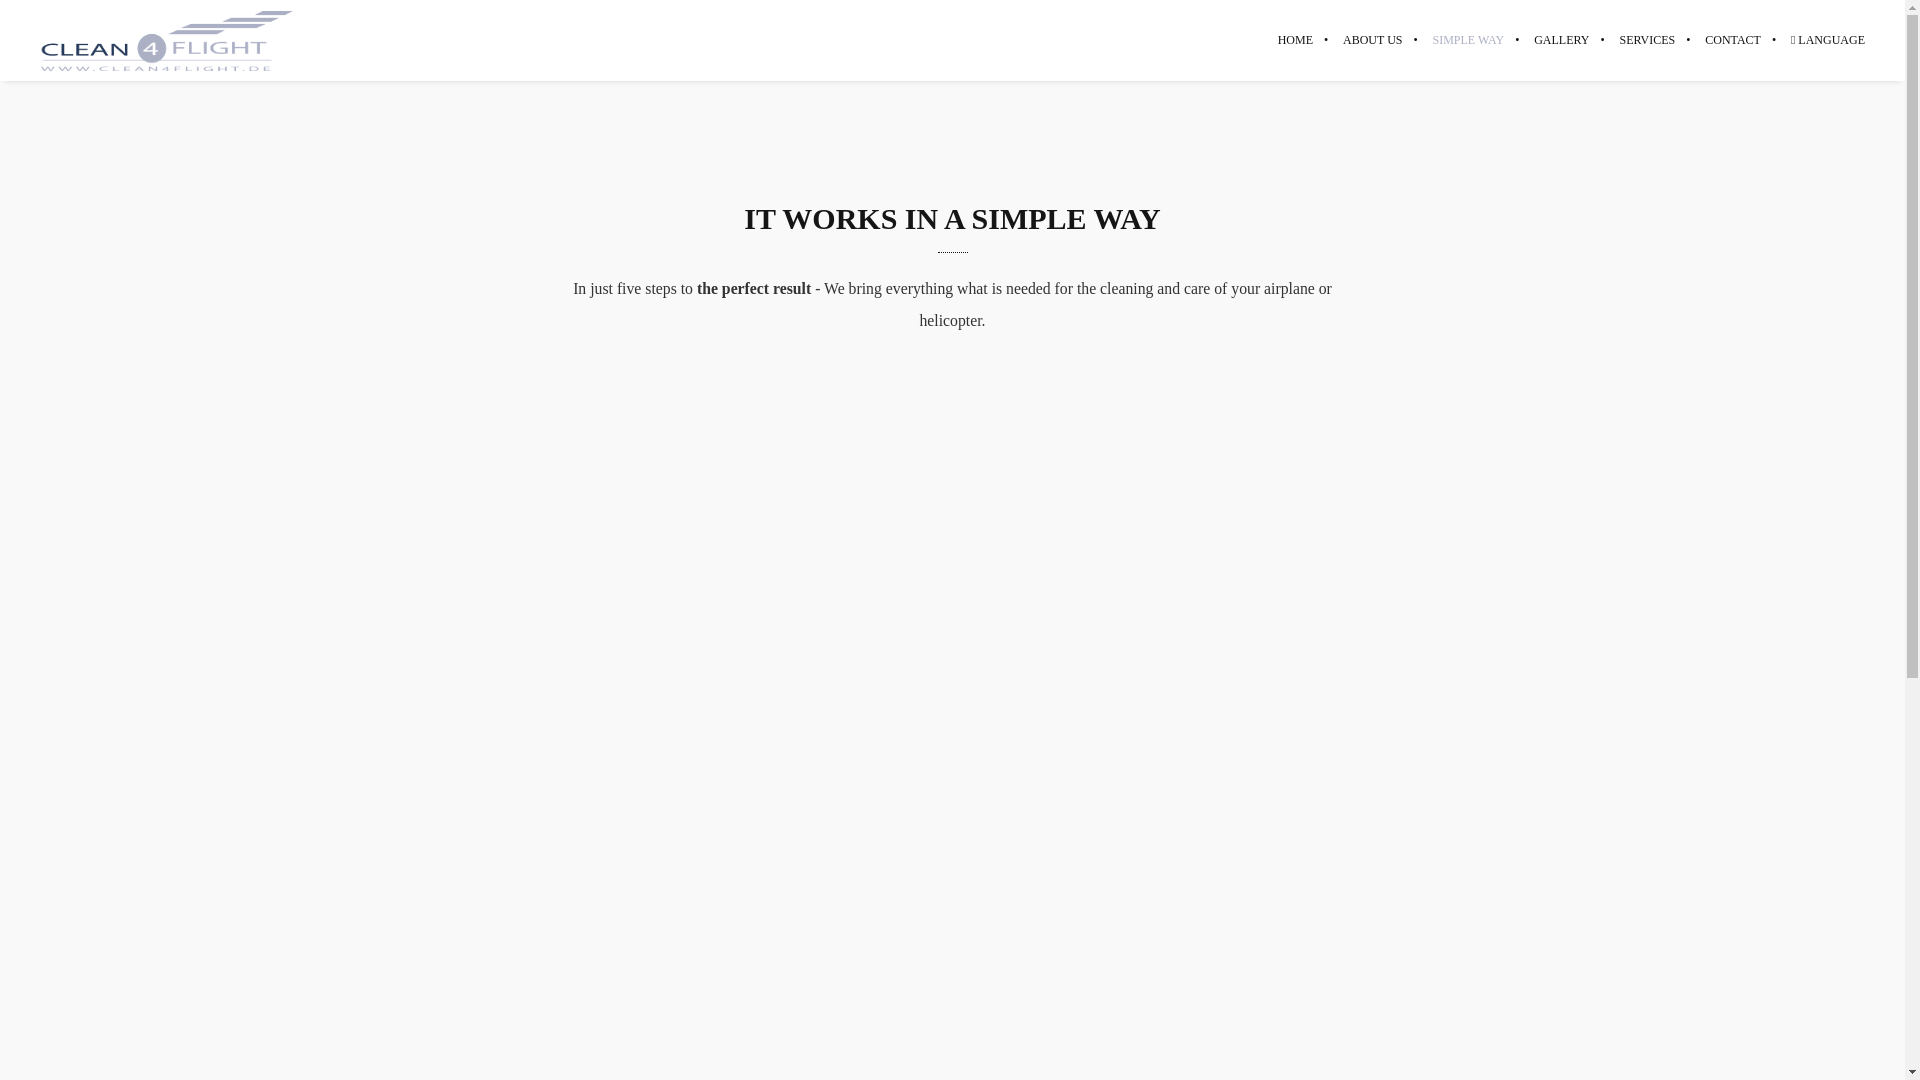  What do you see at coordinates (1648, 40) in the screenshot?
I see `SERVICES` at bounding box center [1648, 40].